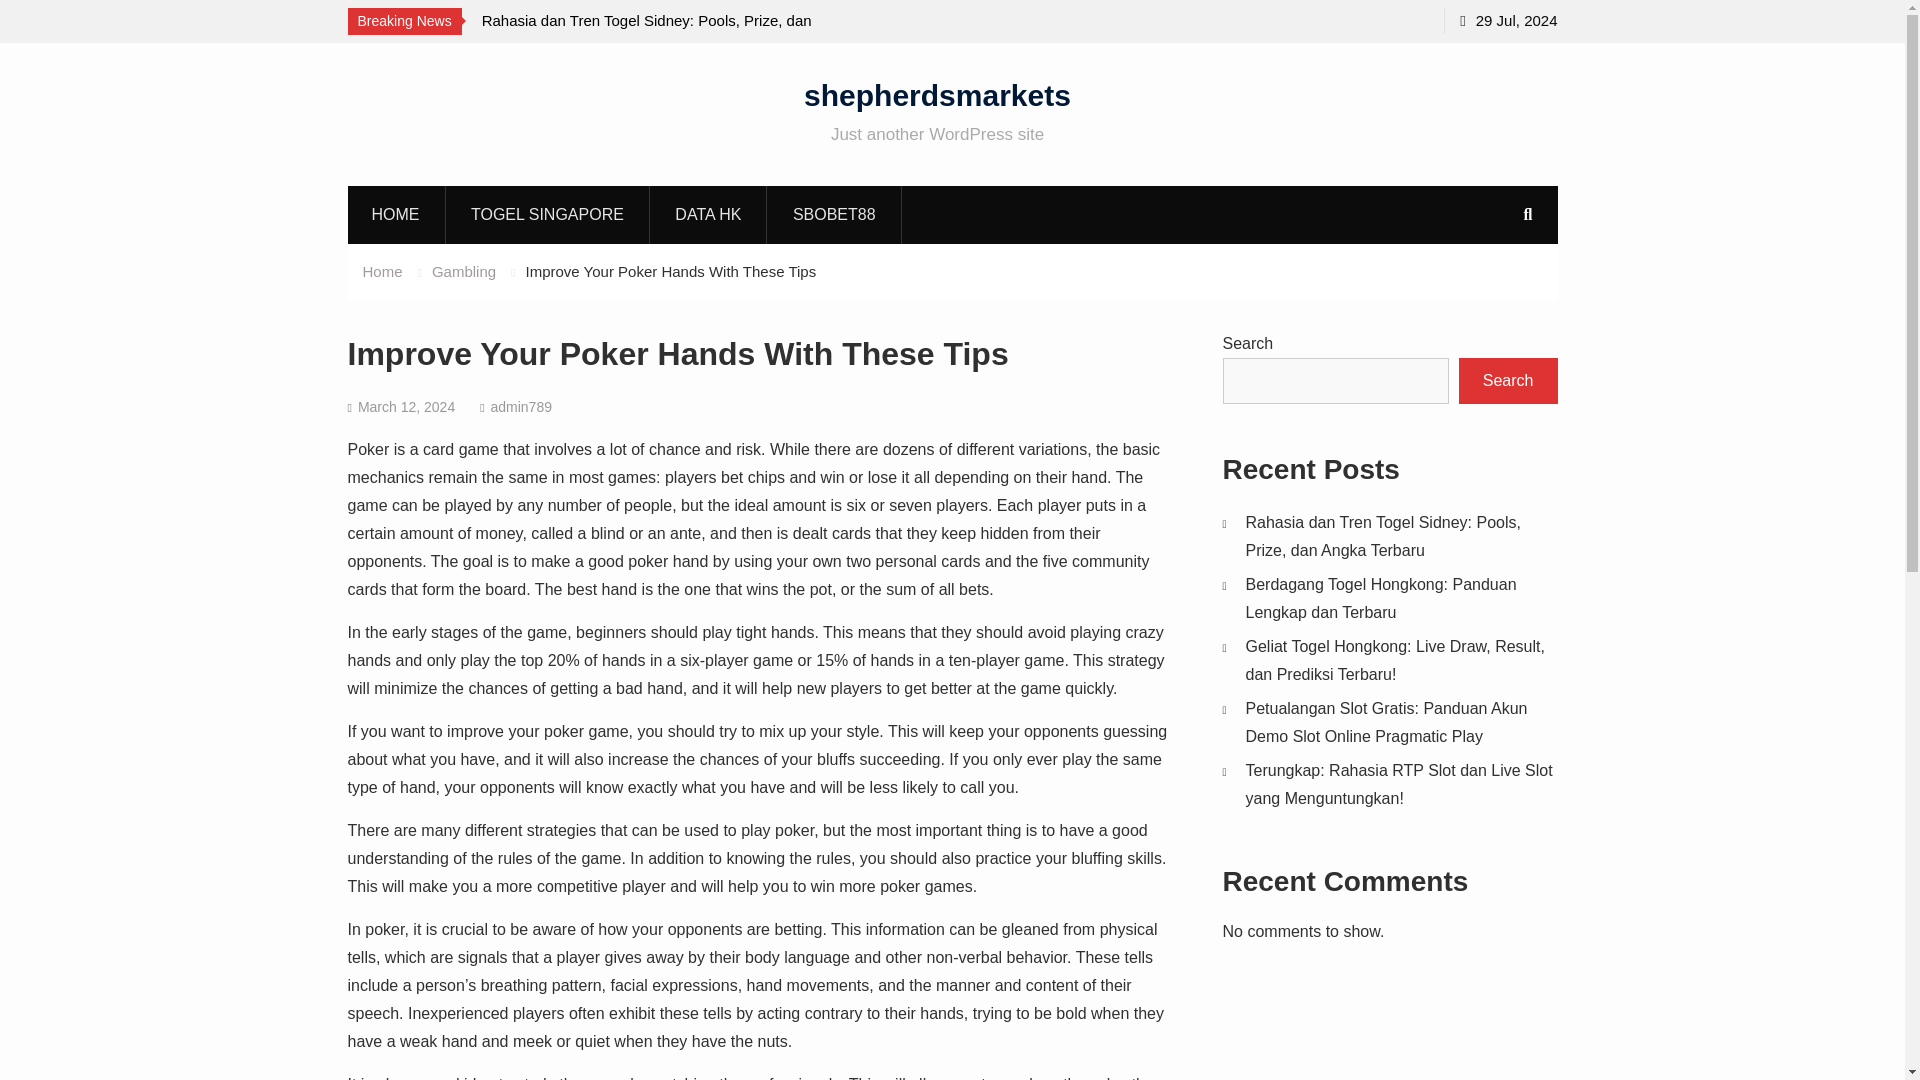 The image size is (1920, 1080). I want to click on Home, so click(382, 271).